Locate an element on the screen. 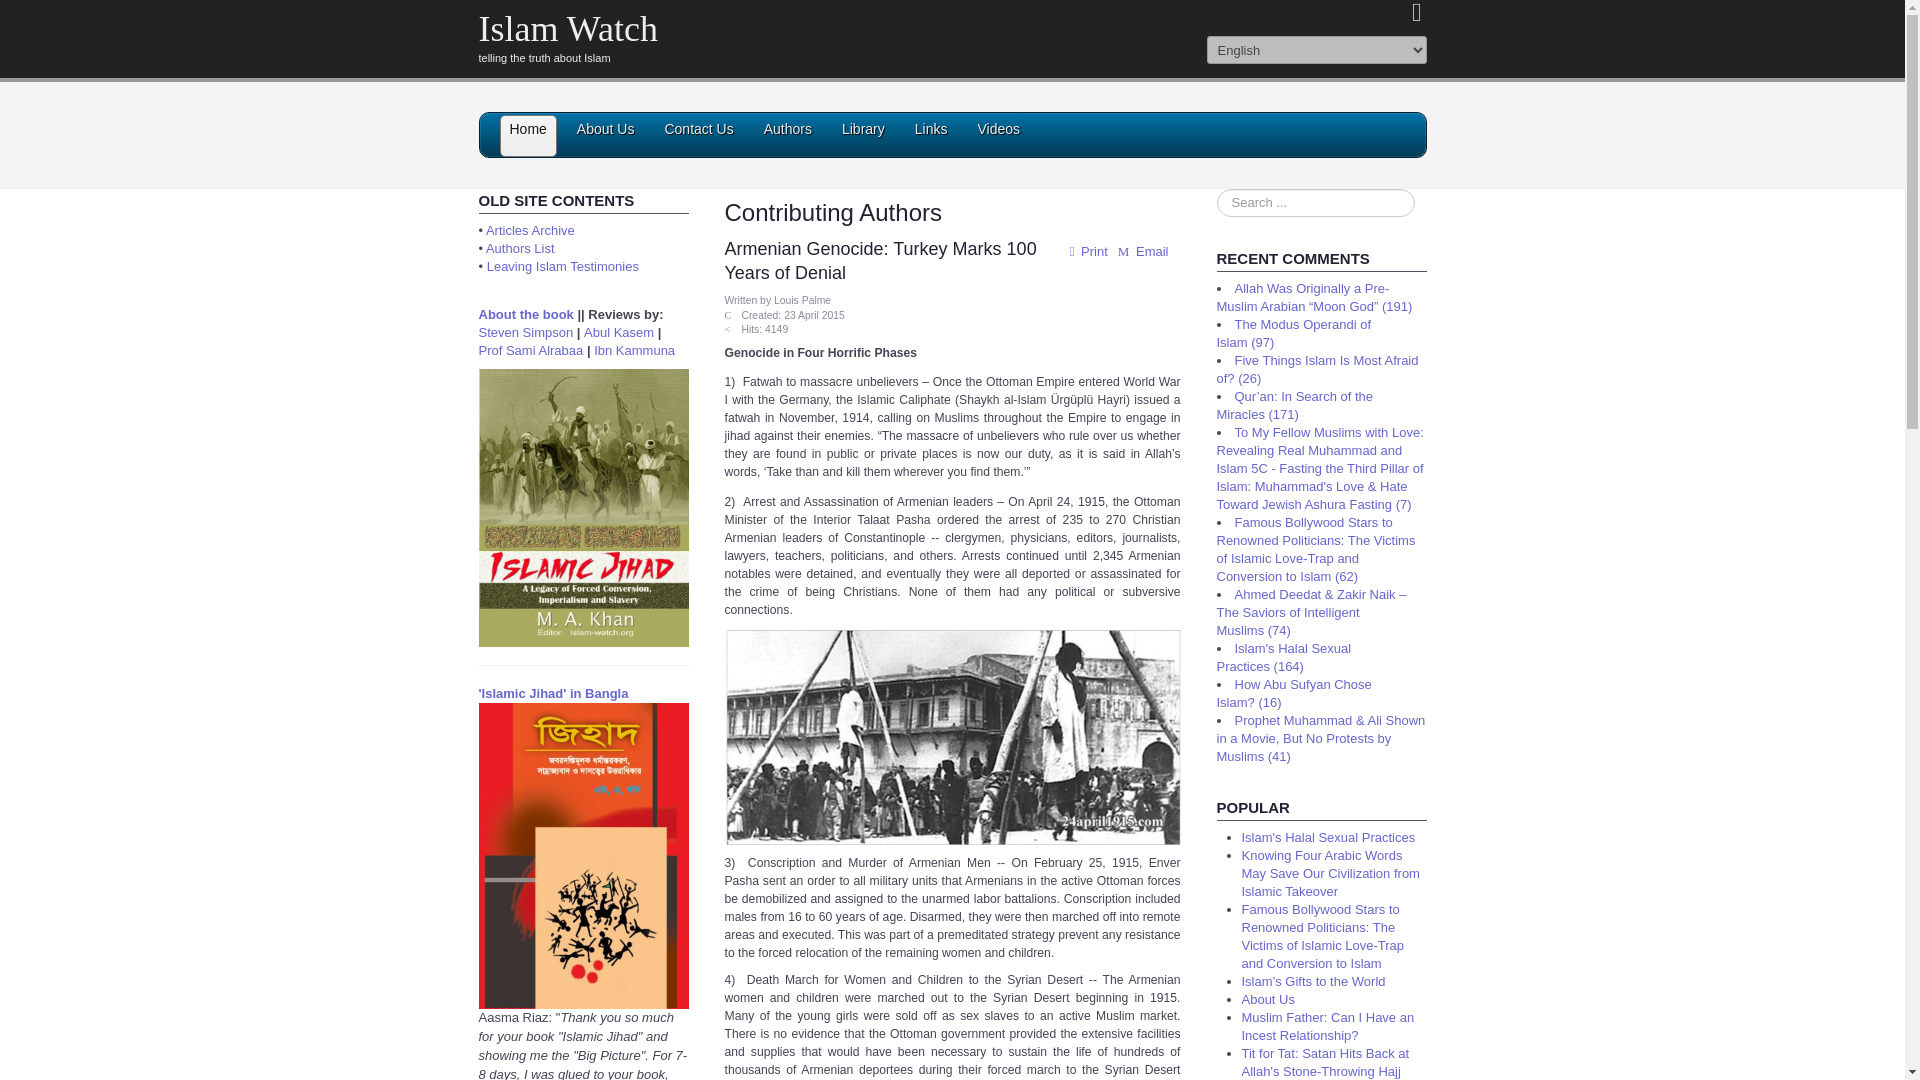 The image size is (1920, 1080). Steven Simpson is located at coordinates (525, 332).